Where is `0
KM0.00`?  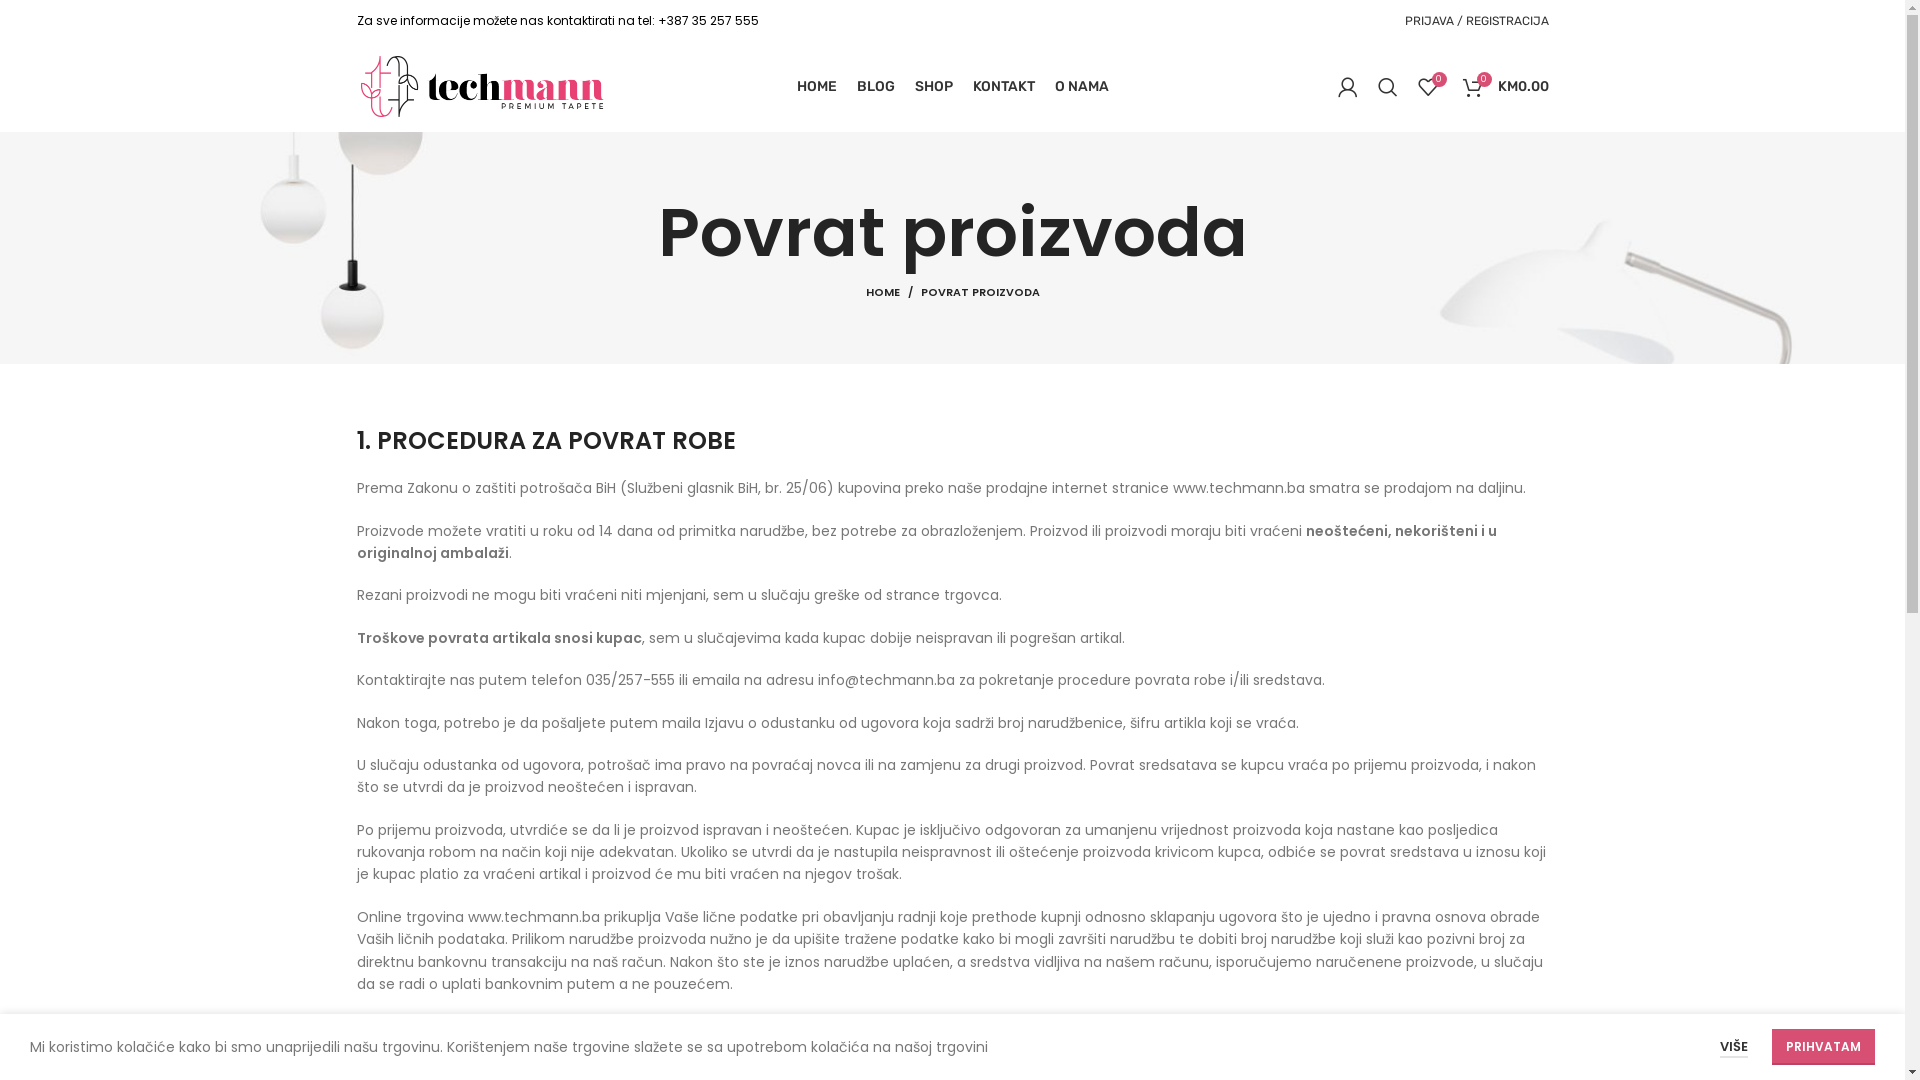 0
KM0.00 is located at coordinates (1505, 87).